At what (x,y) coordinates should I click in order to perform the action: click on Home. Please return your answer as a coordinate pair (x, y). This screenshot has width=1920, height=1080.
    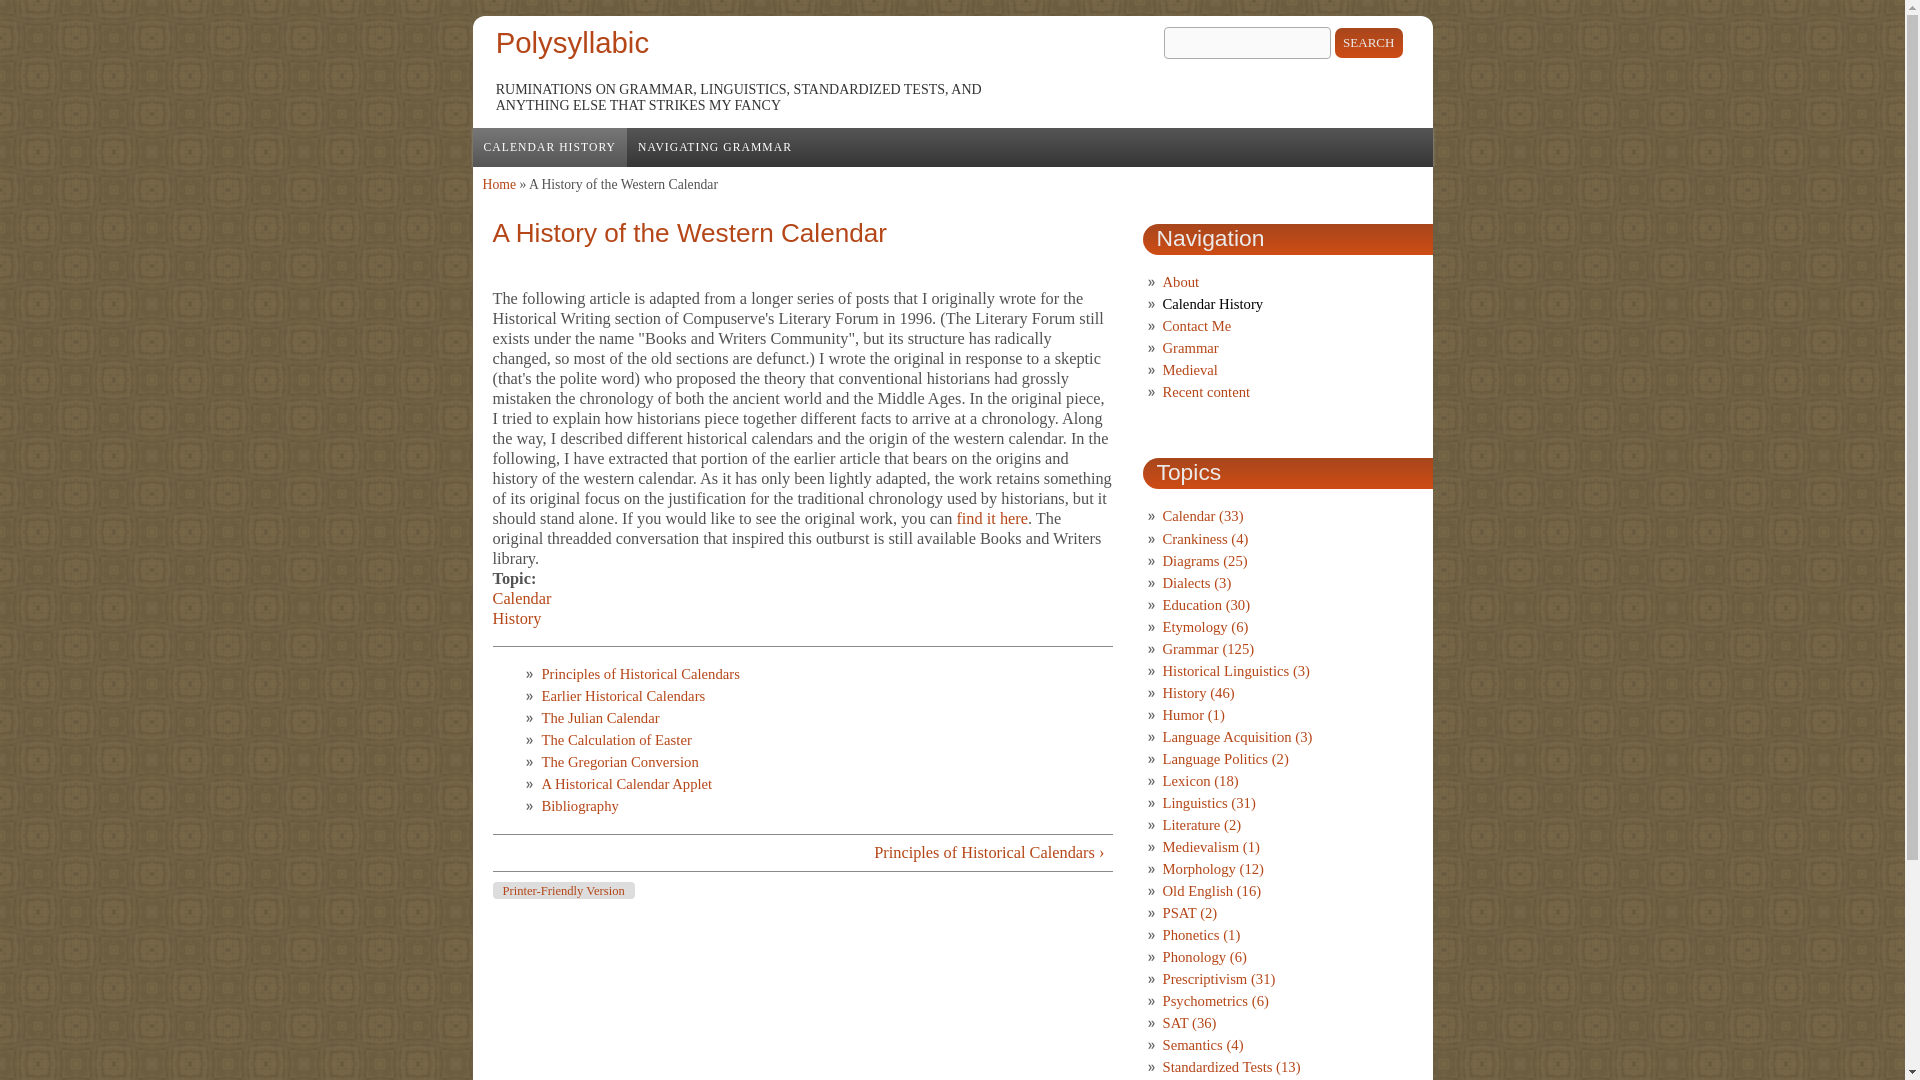
    Looking at the image, I should click on (572, 42).